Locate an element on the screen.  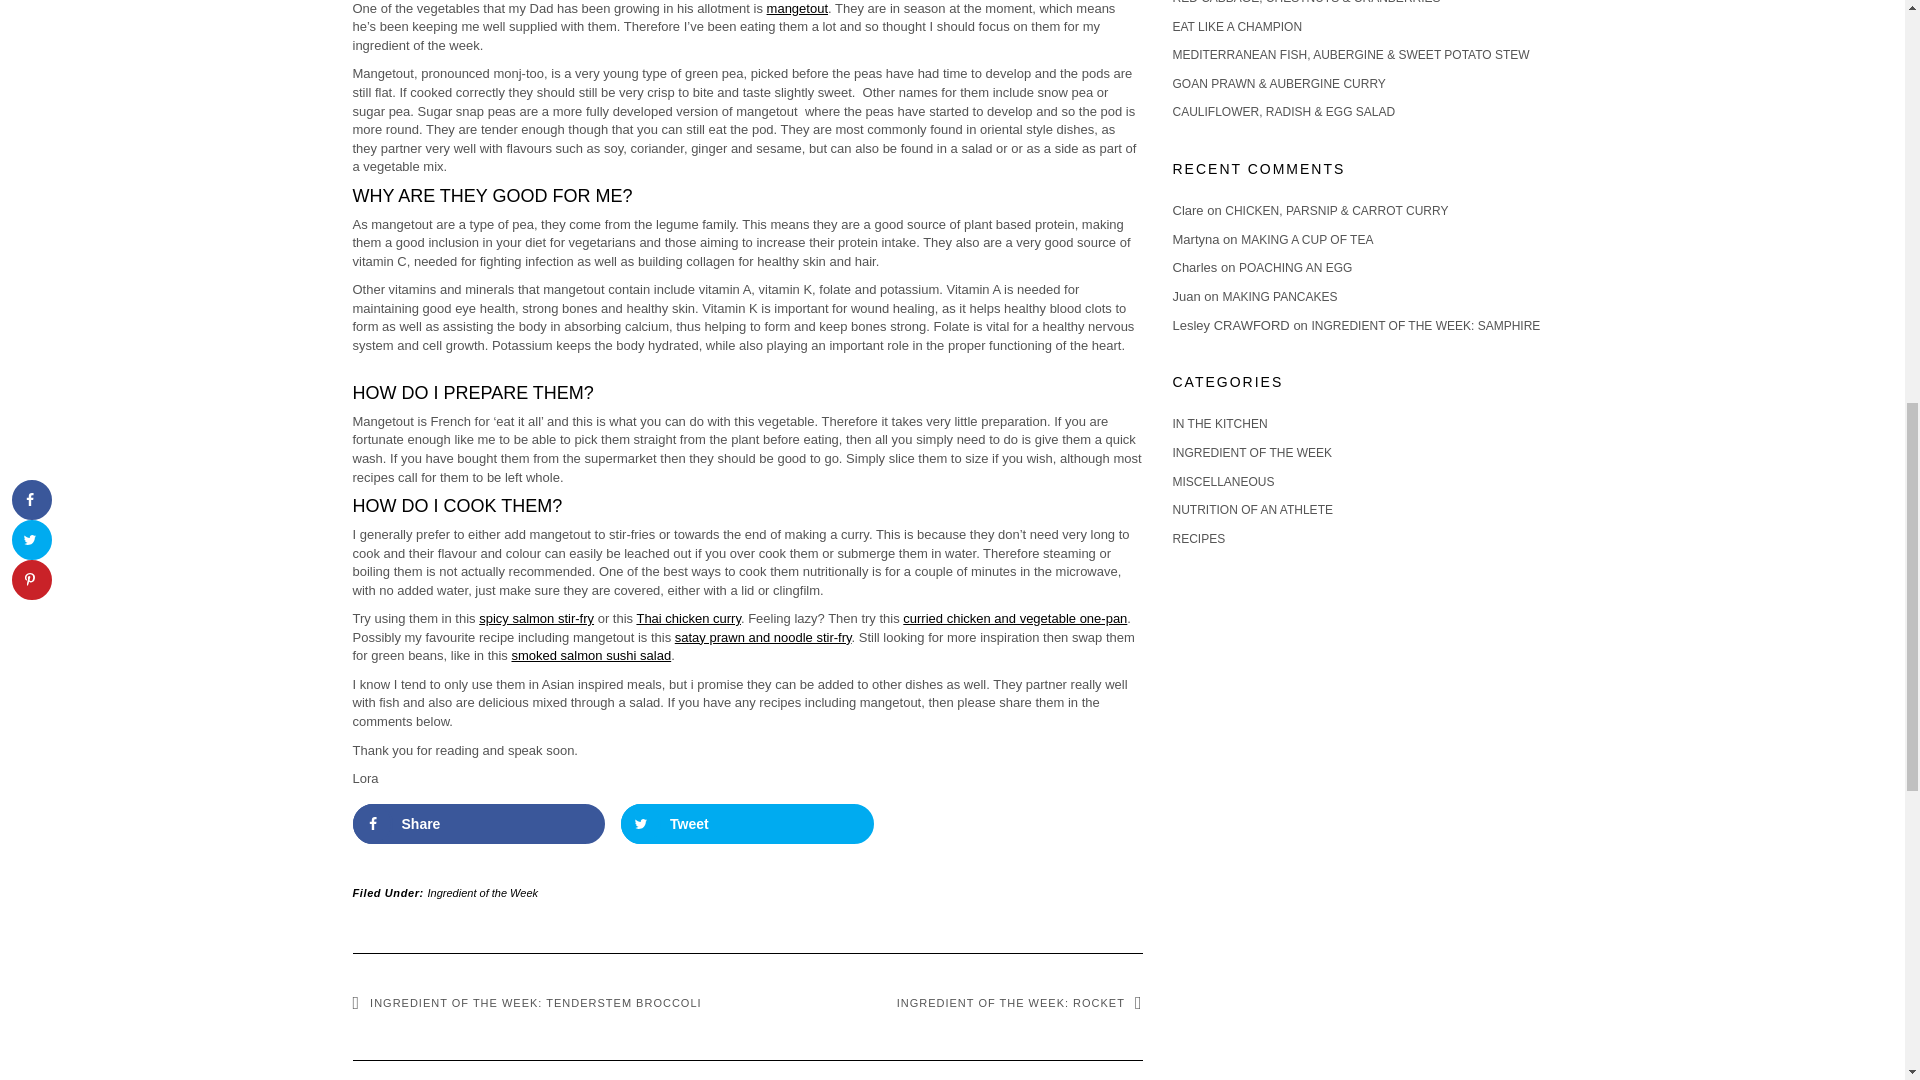
Tweet is located at coordinates (746, 823).